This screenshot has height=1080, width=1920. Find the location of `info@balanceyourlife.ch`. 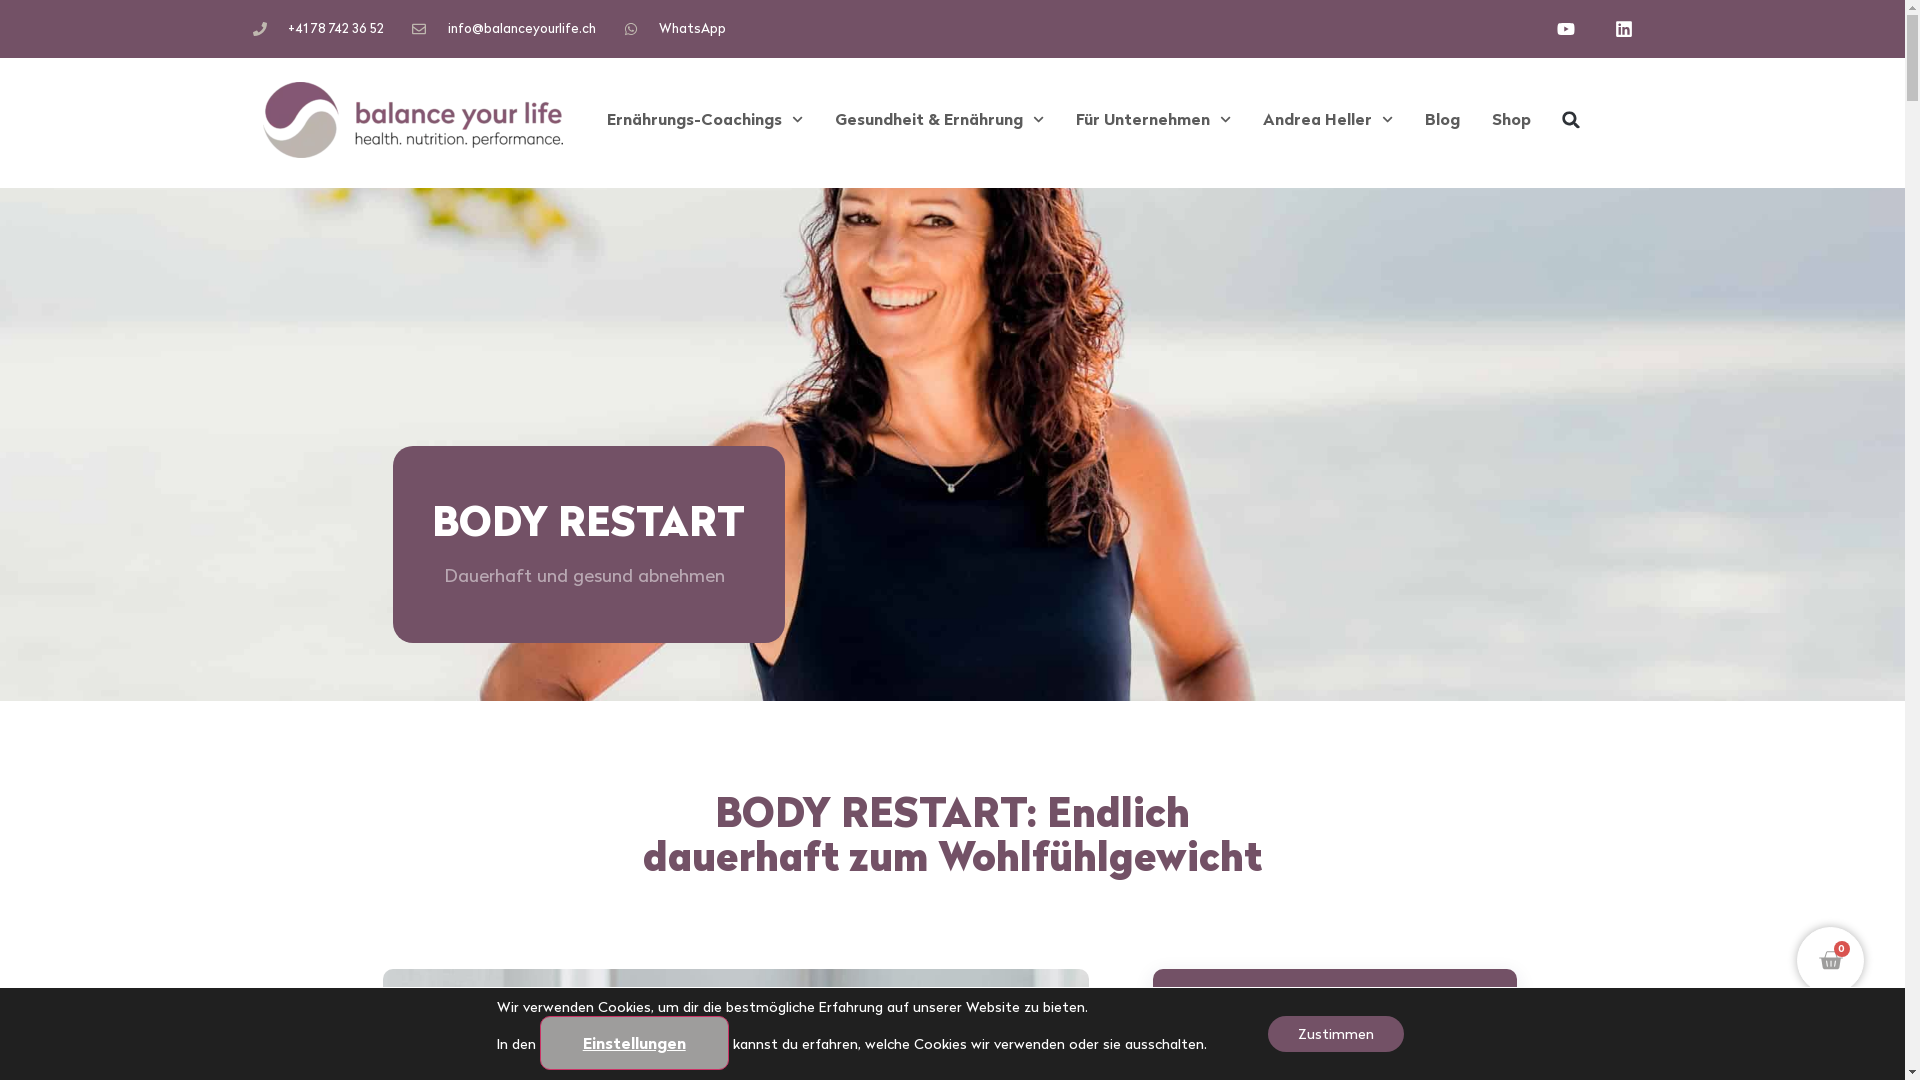

info@balanceyourlife.ch is located at coordinates (504, 28).